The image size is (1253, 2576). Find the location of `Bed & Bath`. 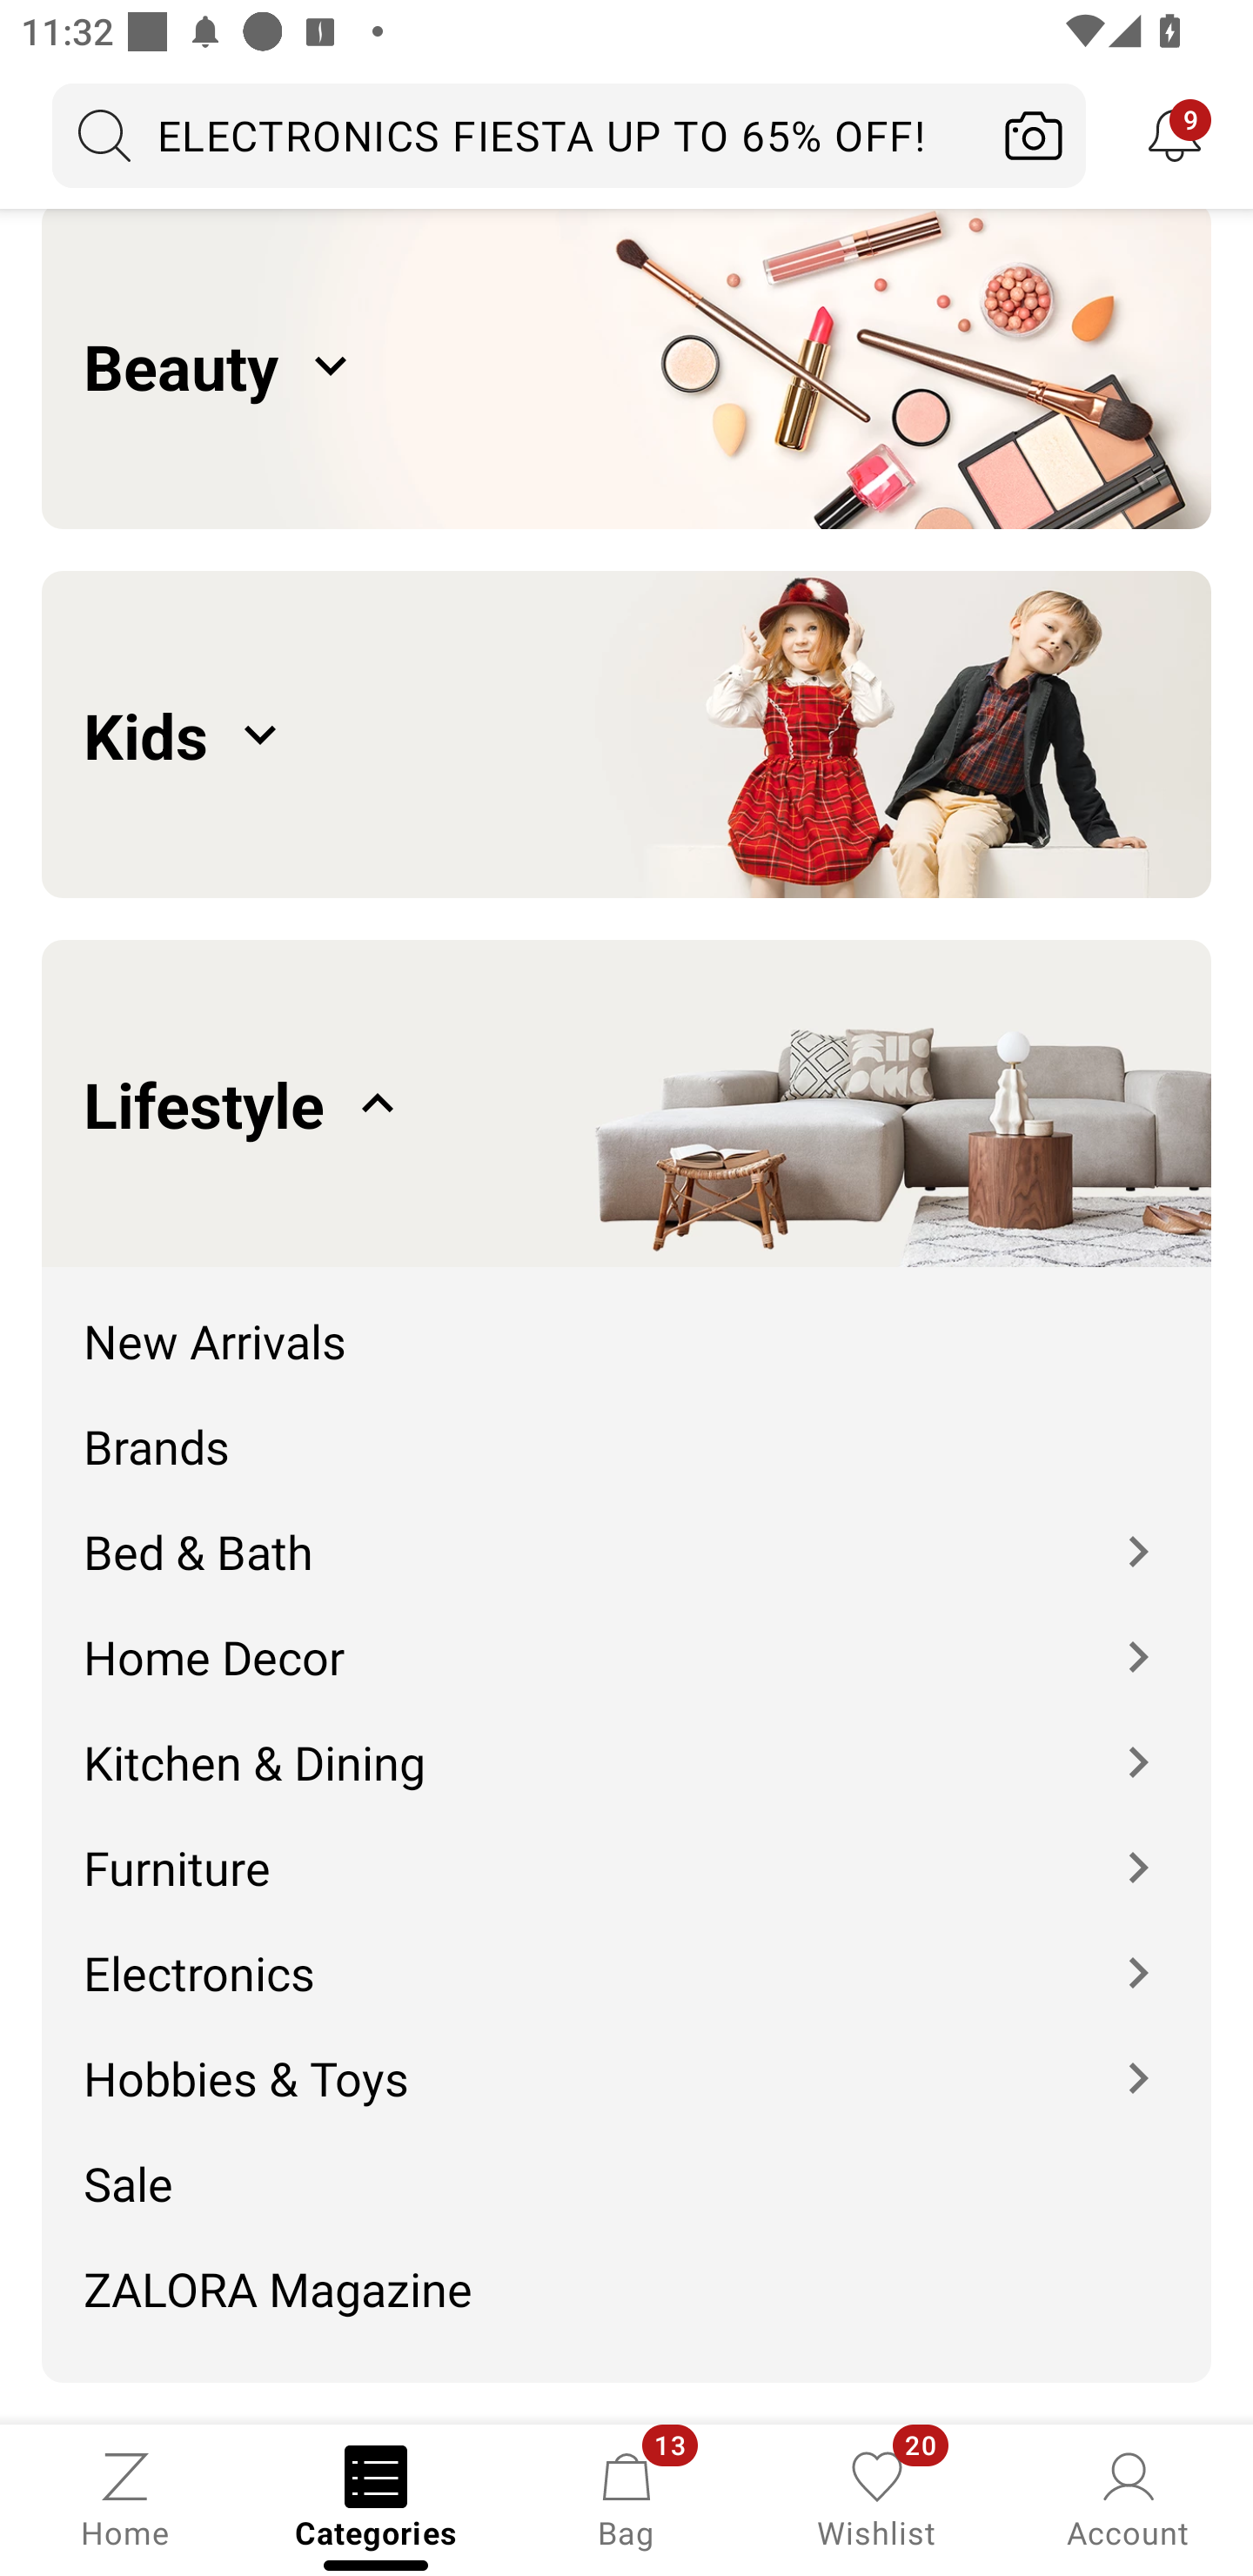

Bed & Bath is located at coordinates (626, 1532).